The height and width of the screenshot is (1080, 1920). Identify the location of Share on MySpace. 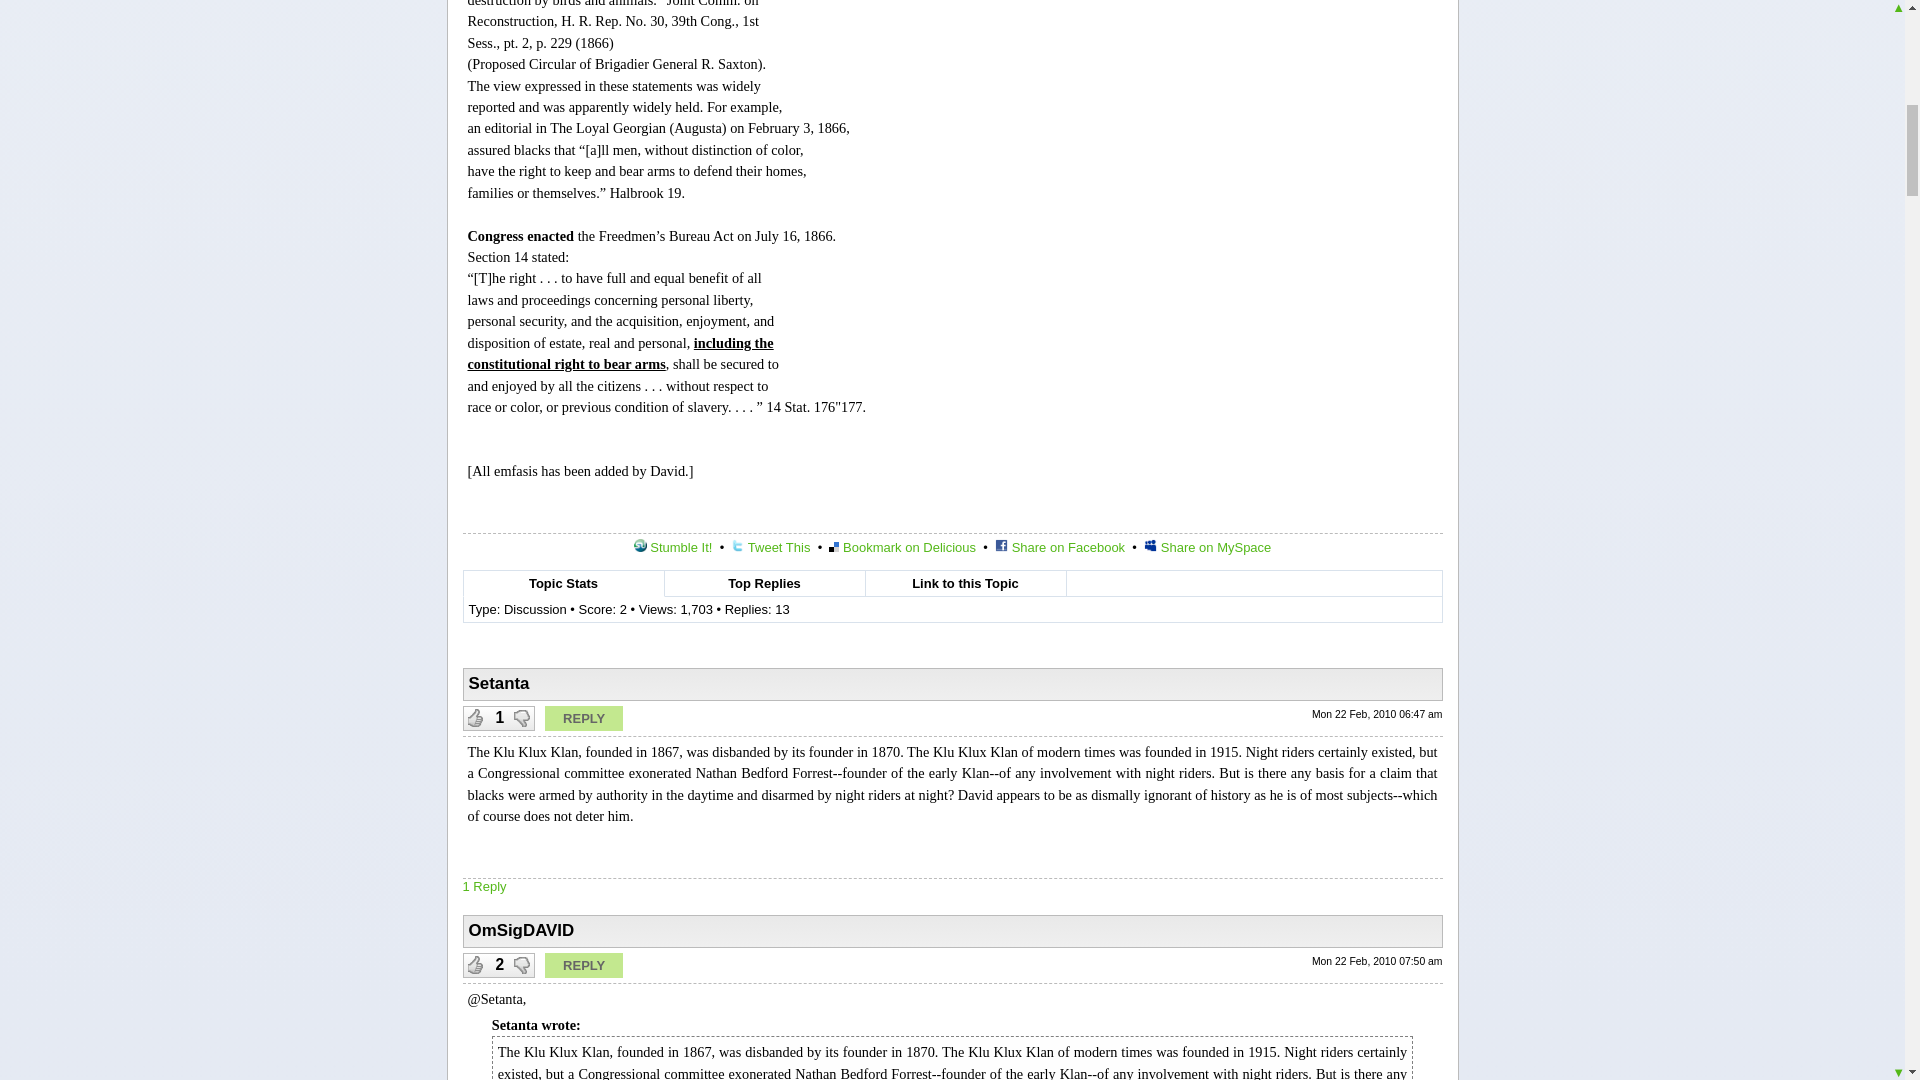
(1208, 548).